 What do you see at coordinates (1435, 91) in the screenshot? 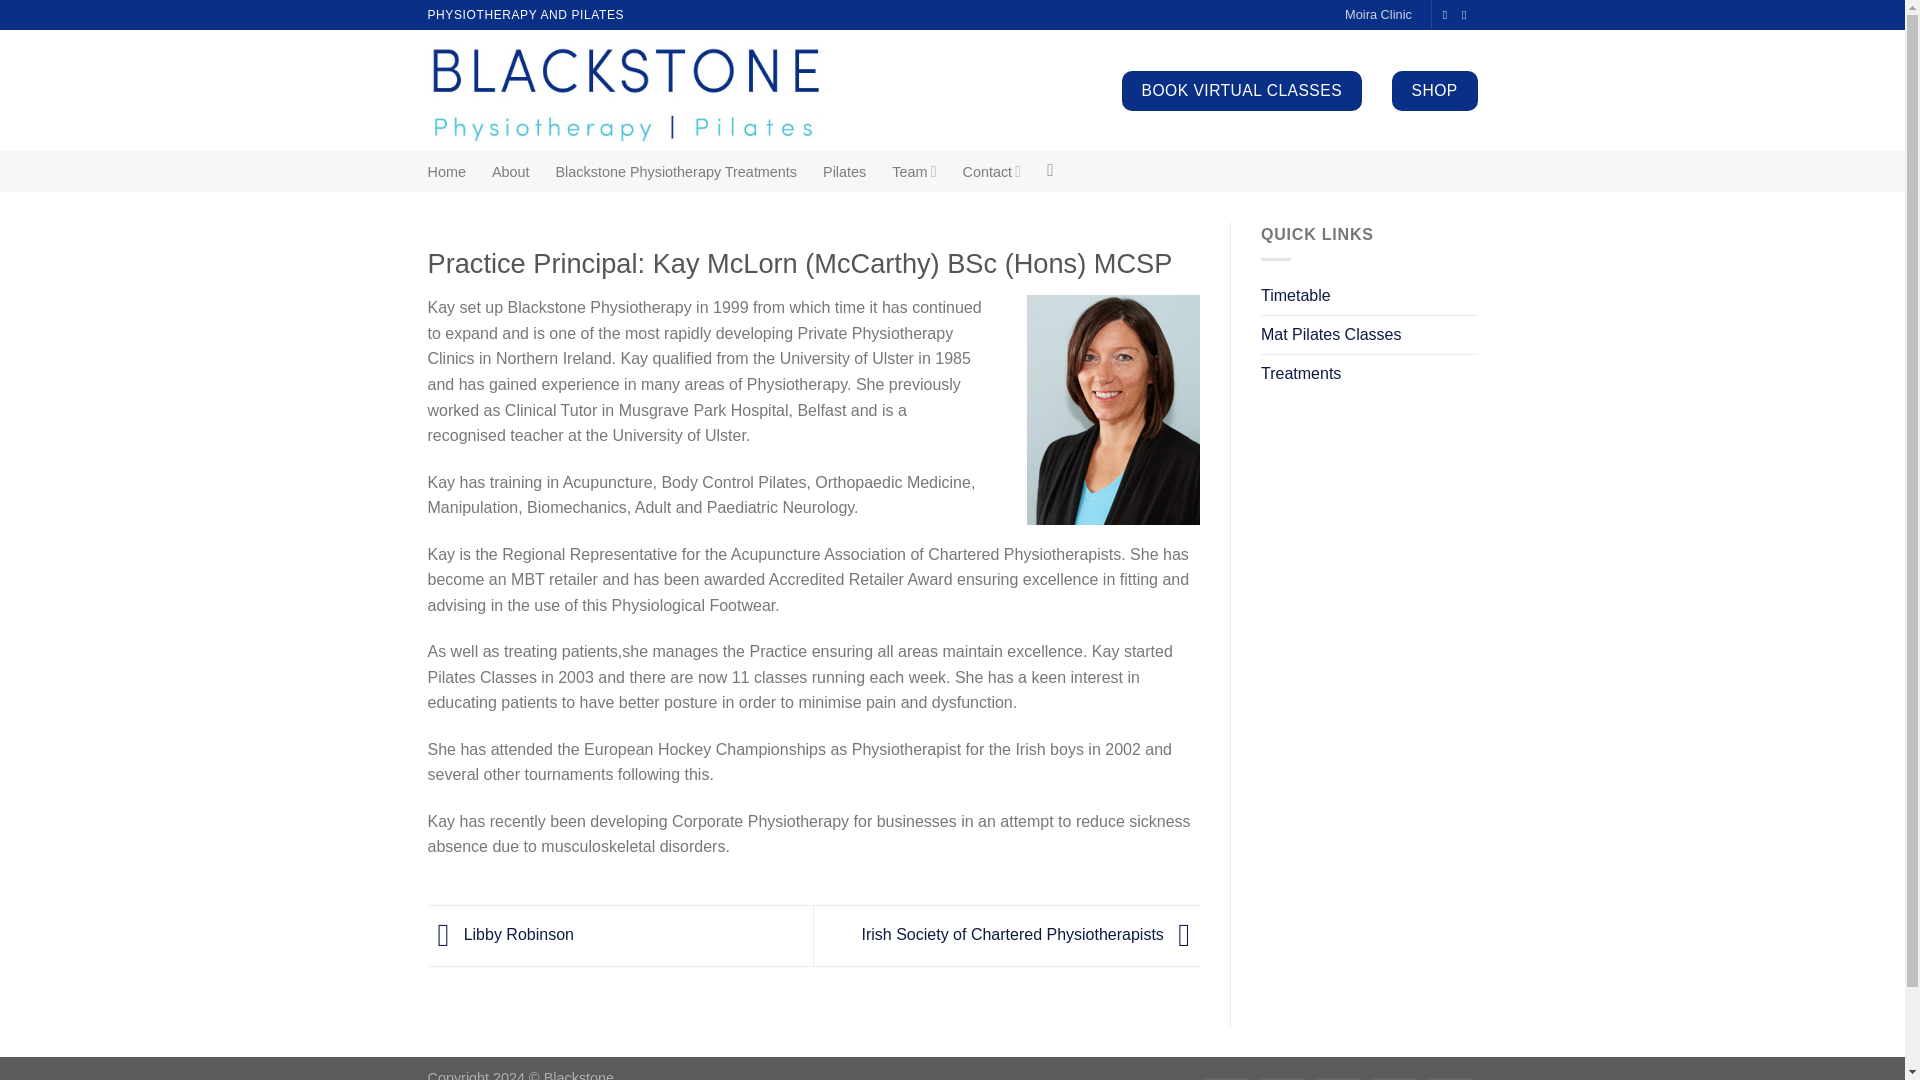
I see `SHOP` at bounding box center [1435, 91].